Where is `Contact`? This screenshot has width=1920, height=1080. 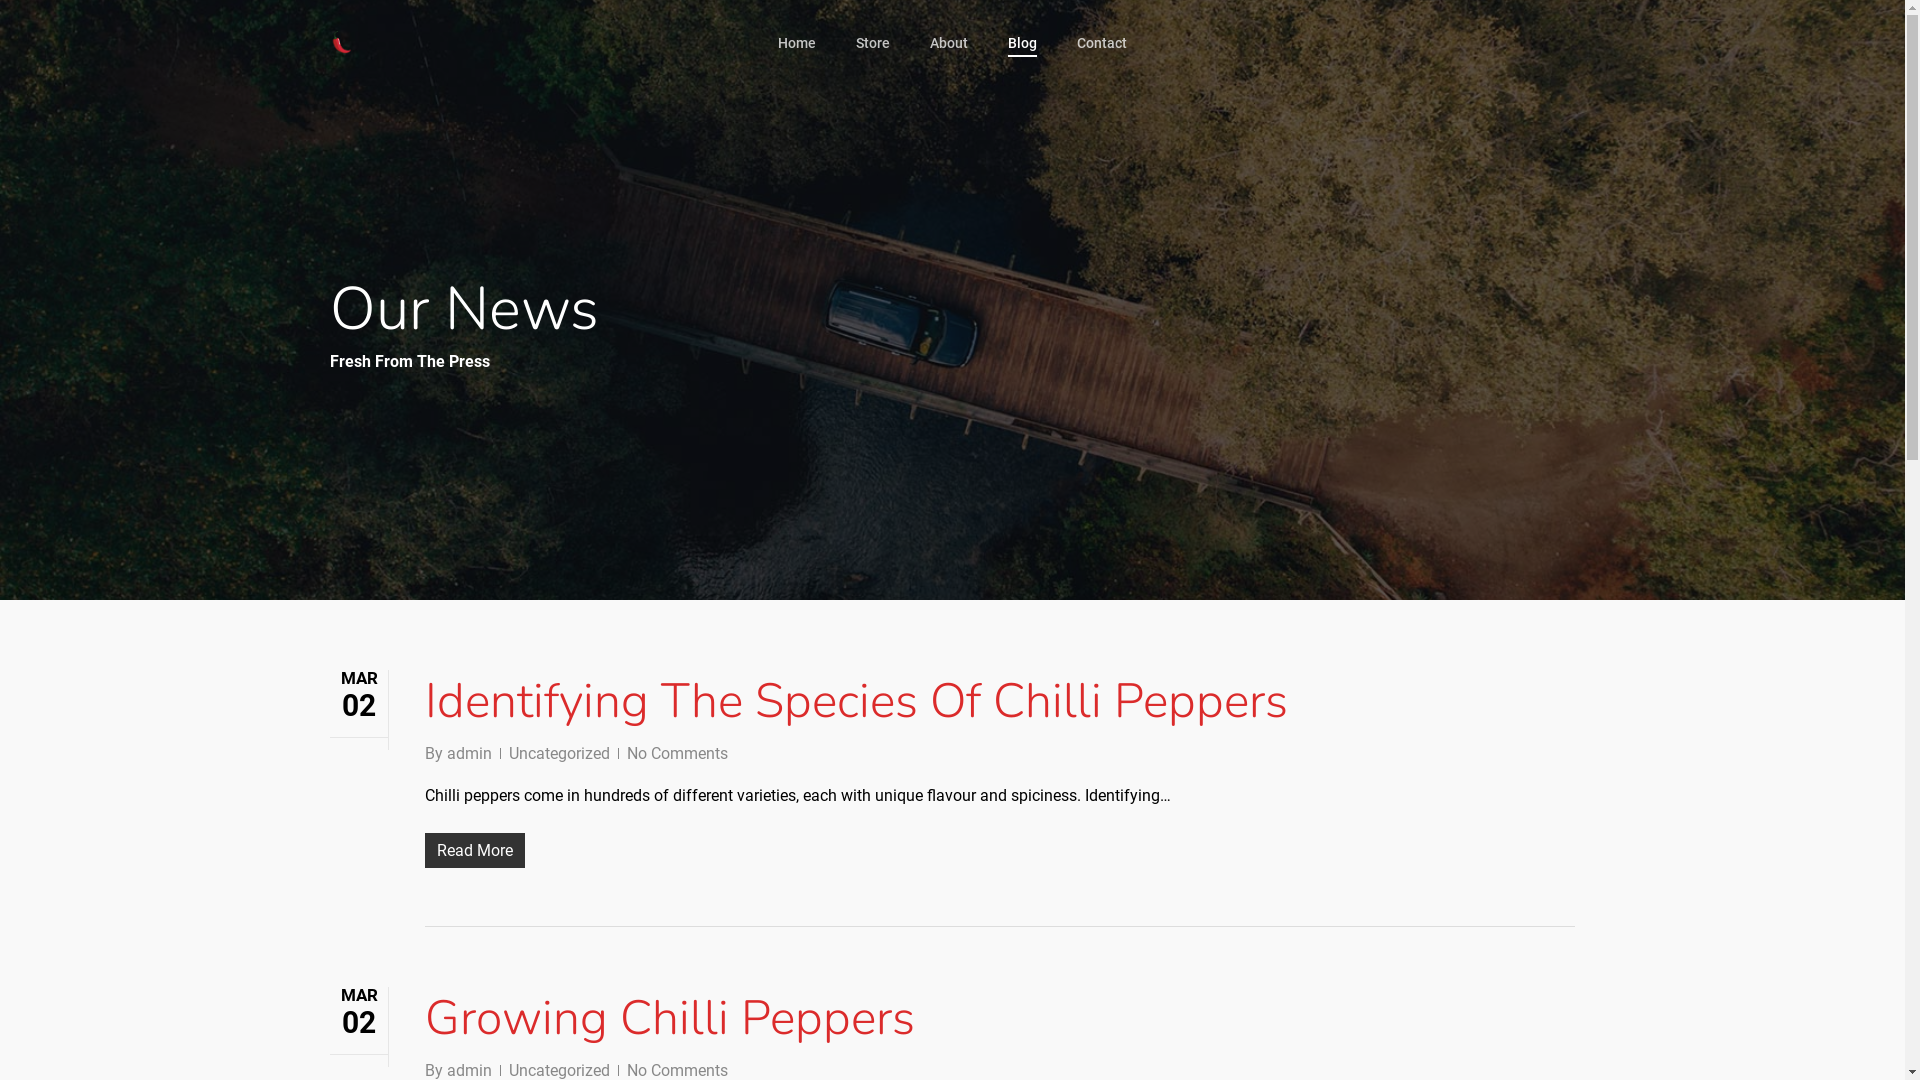
Contact is located at coordinates (1270, 487).